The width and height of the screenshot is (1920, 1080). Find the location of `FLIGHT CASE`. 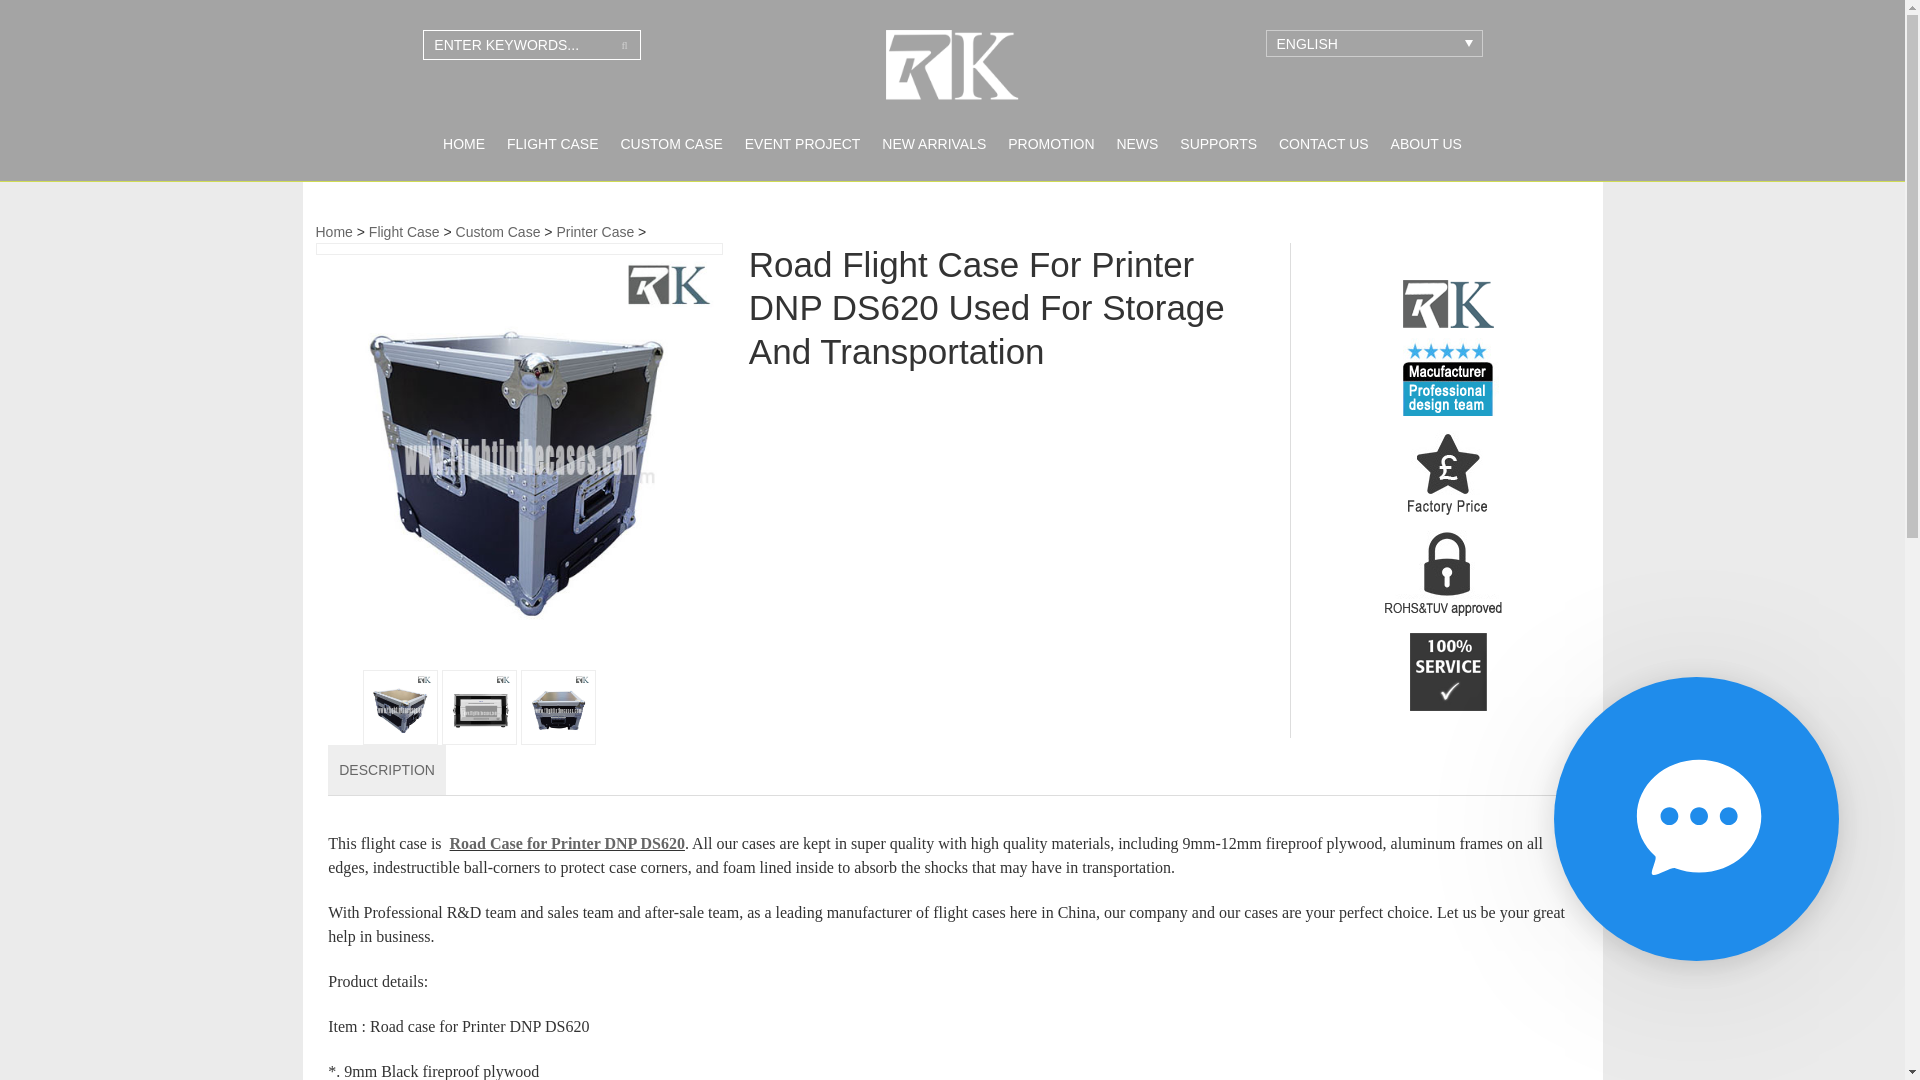

FLIGHT CASE is located at coordinates (552, 145).